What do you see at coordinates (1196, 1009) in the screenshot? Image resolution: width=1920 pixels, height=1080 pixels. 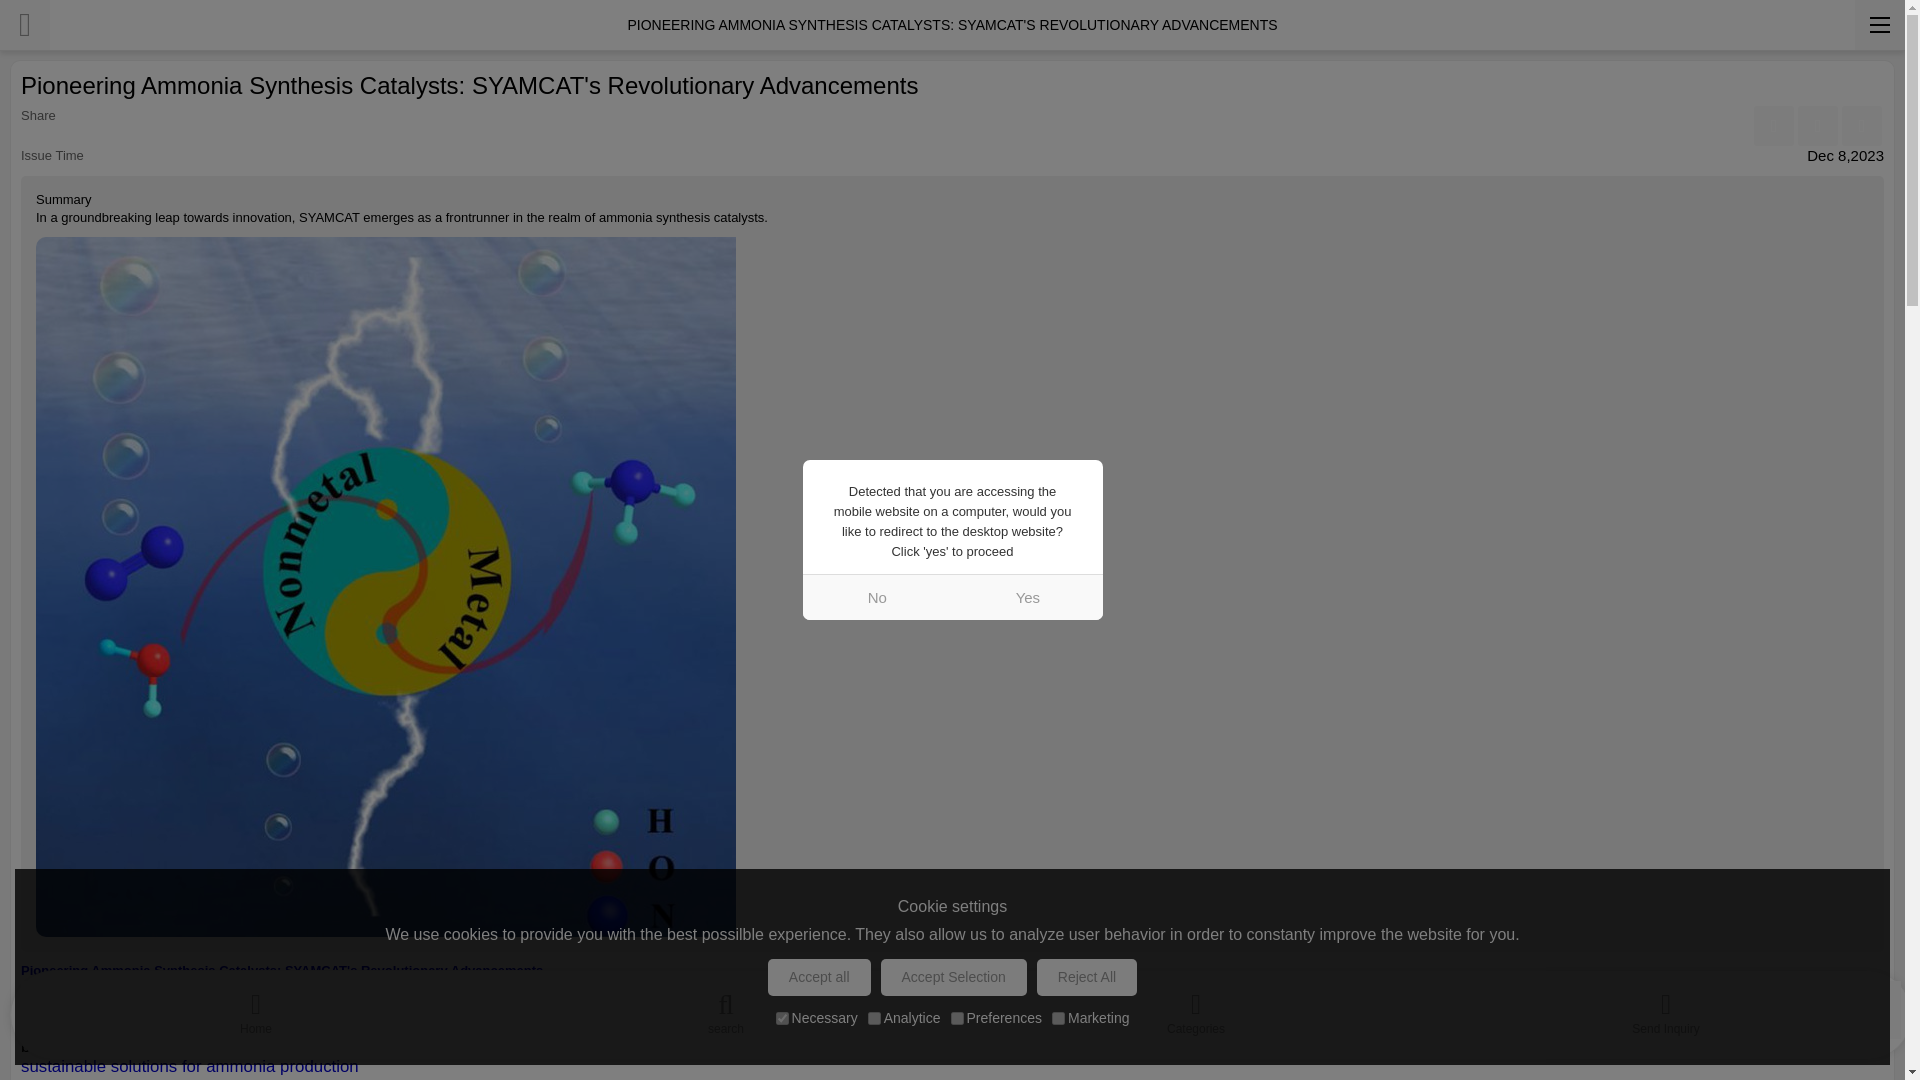 I see `Categories` at bounding box center [1196, 1009].